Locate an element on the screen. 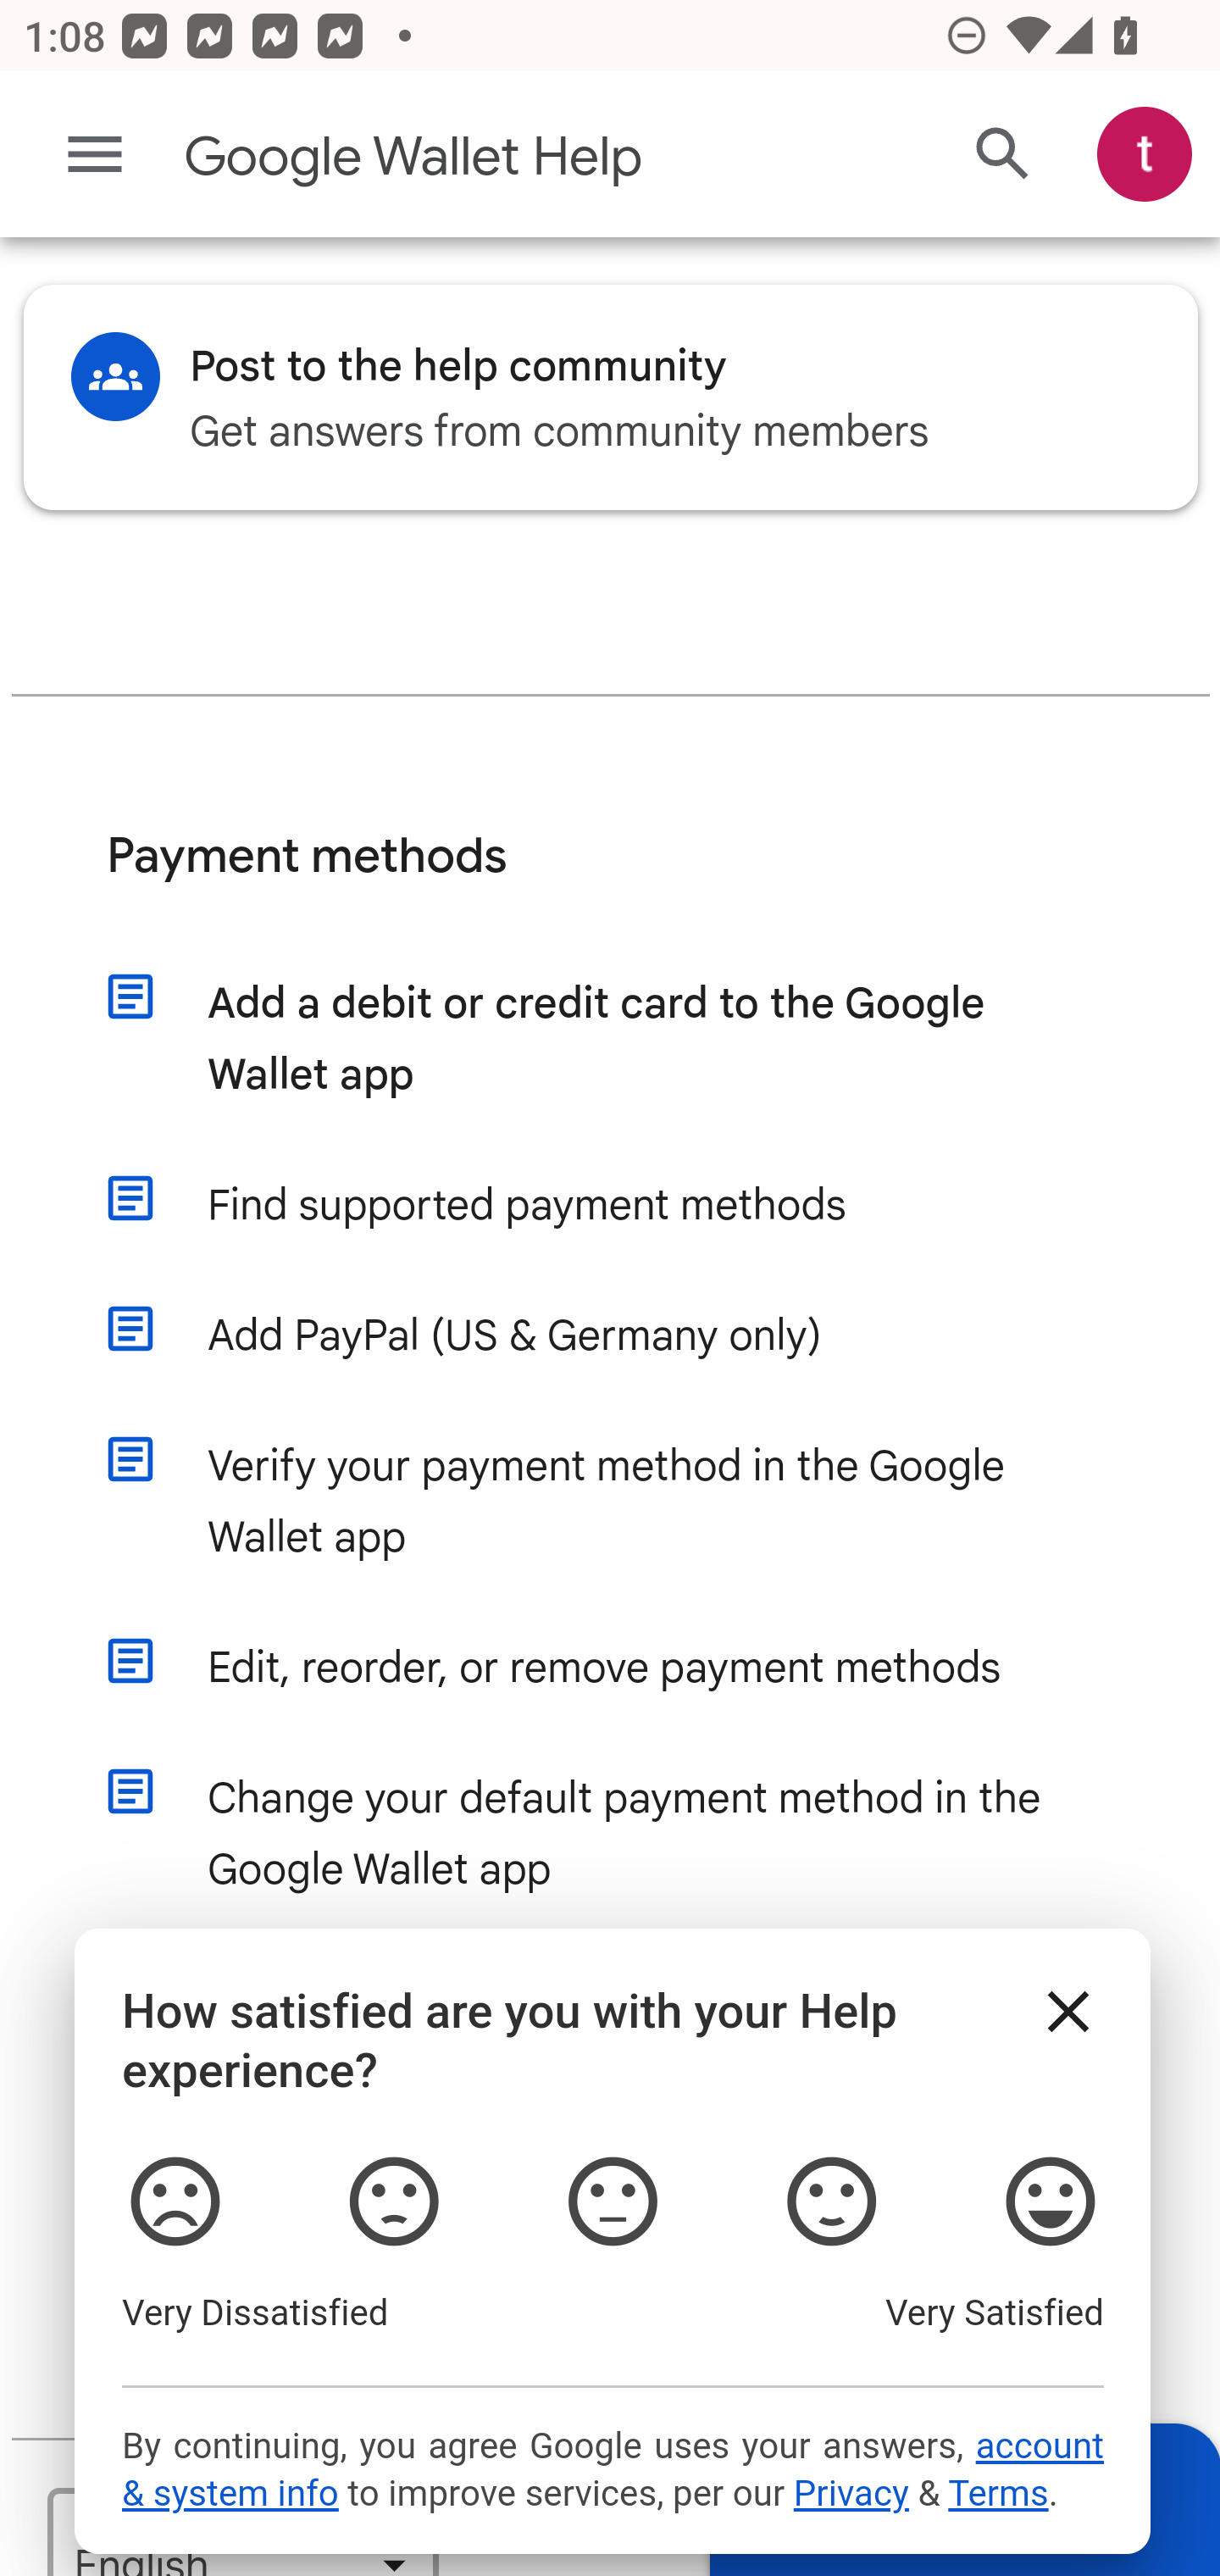  Terms, Opens in new tab Terms is located at coordinates (997, 2495).